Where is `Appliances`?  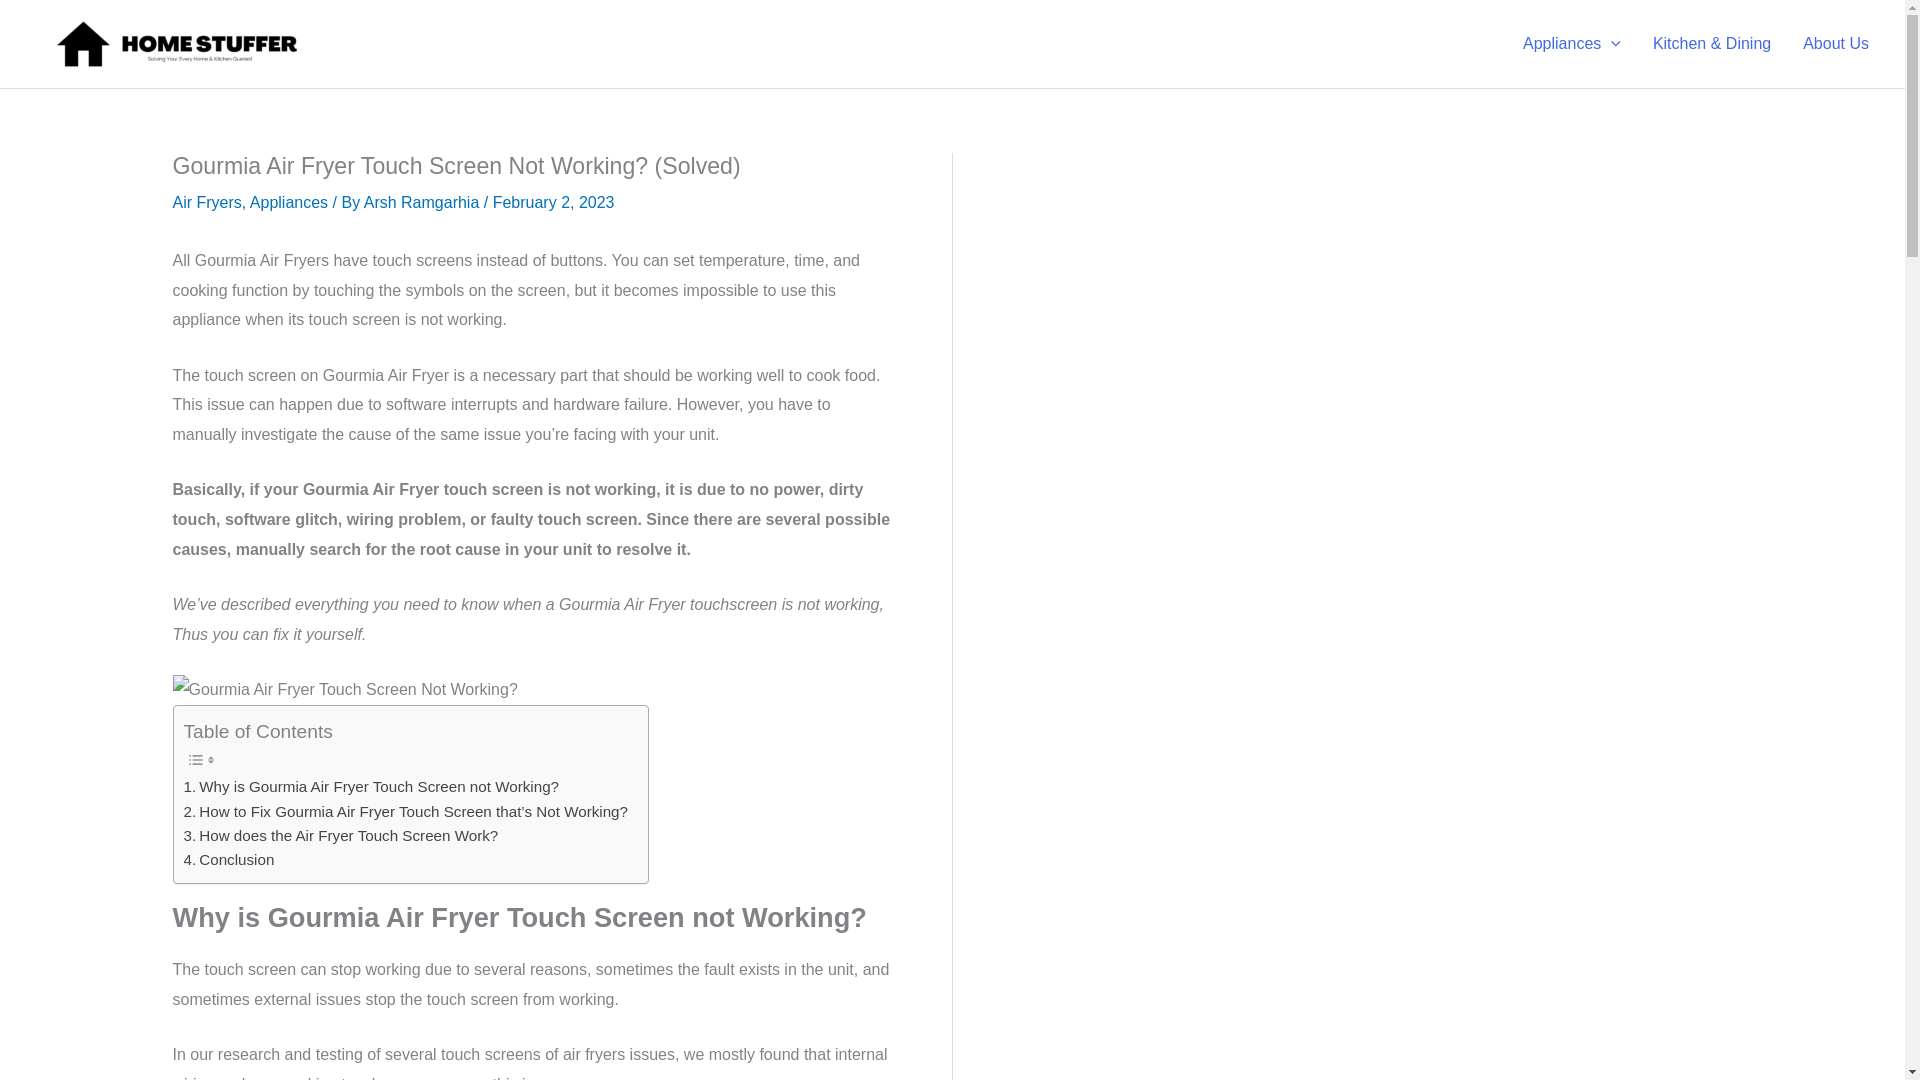
Appliances is located at coordinates (288, 202).